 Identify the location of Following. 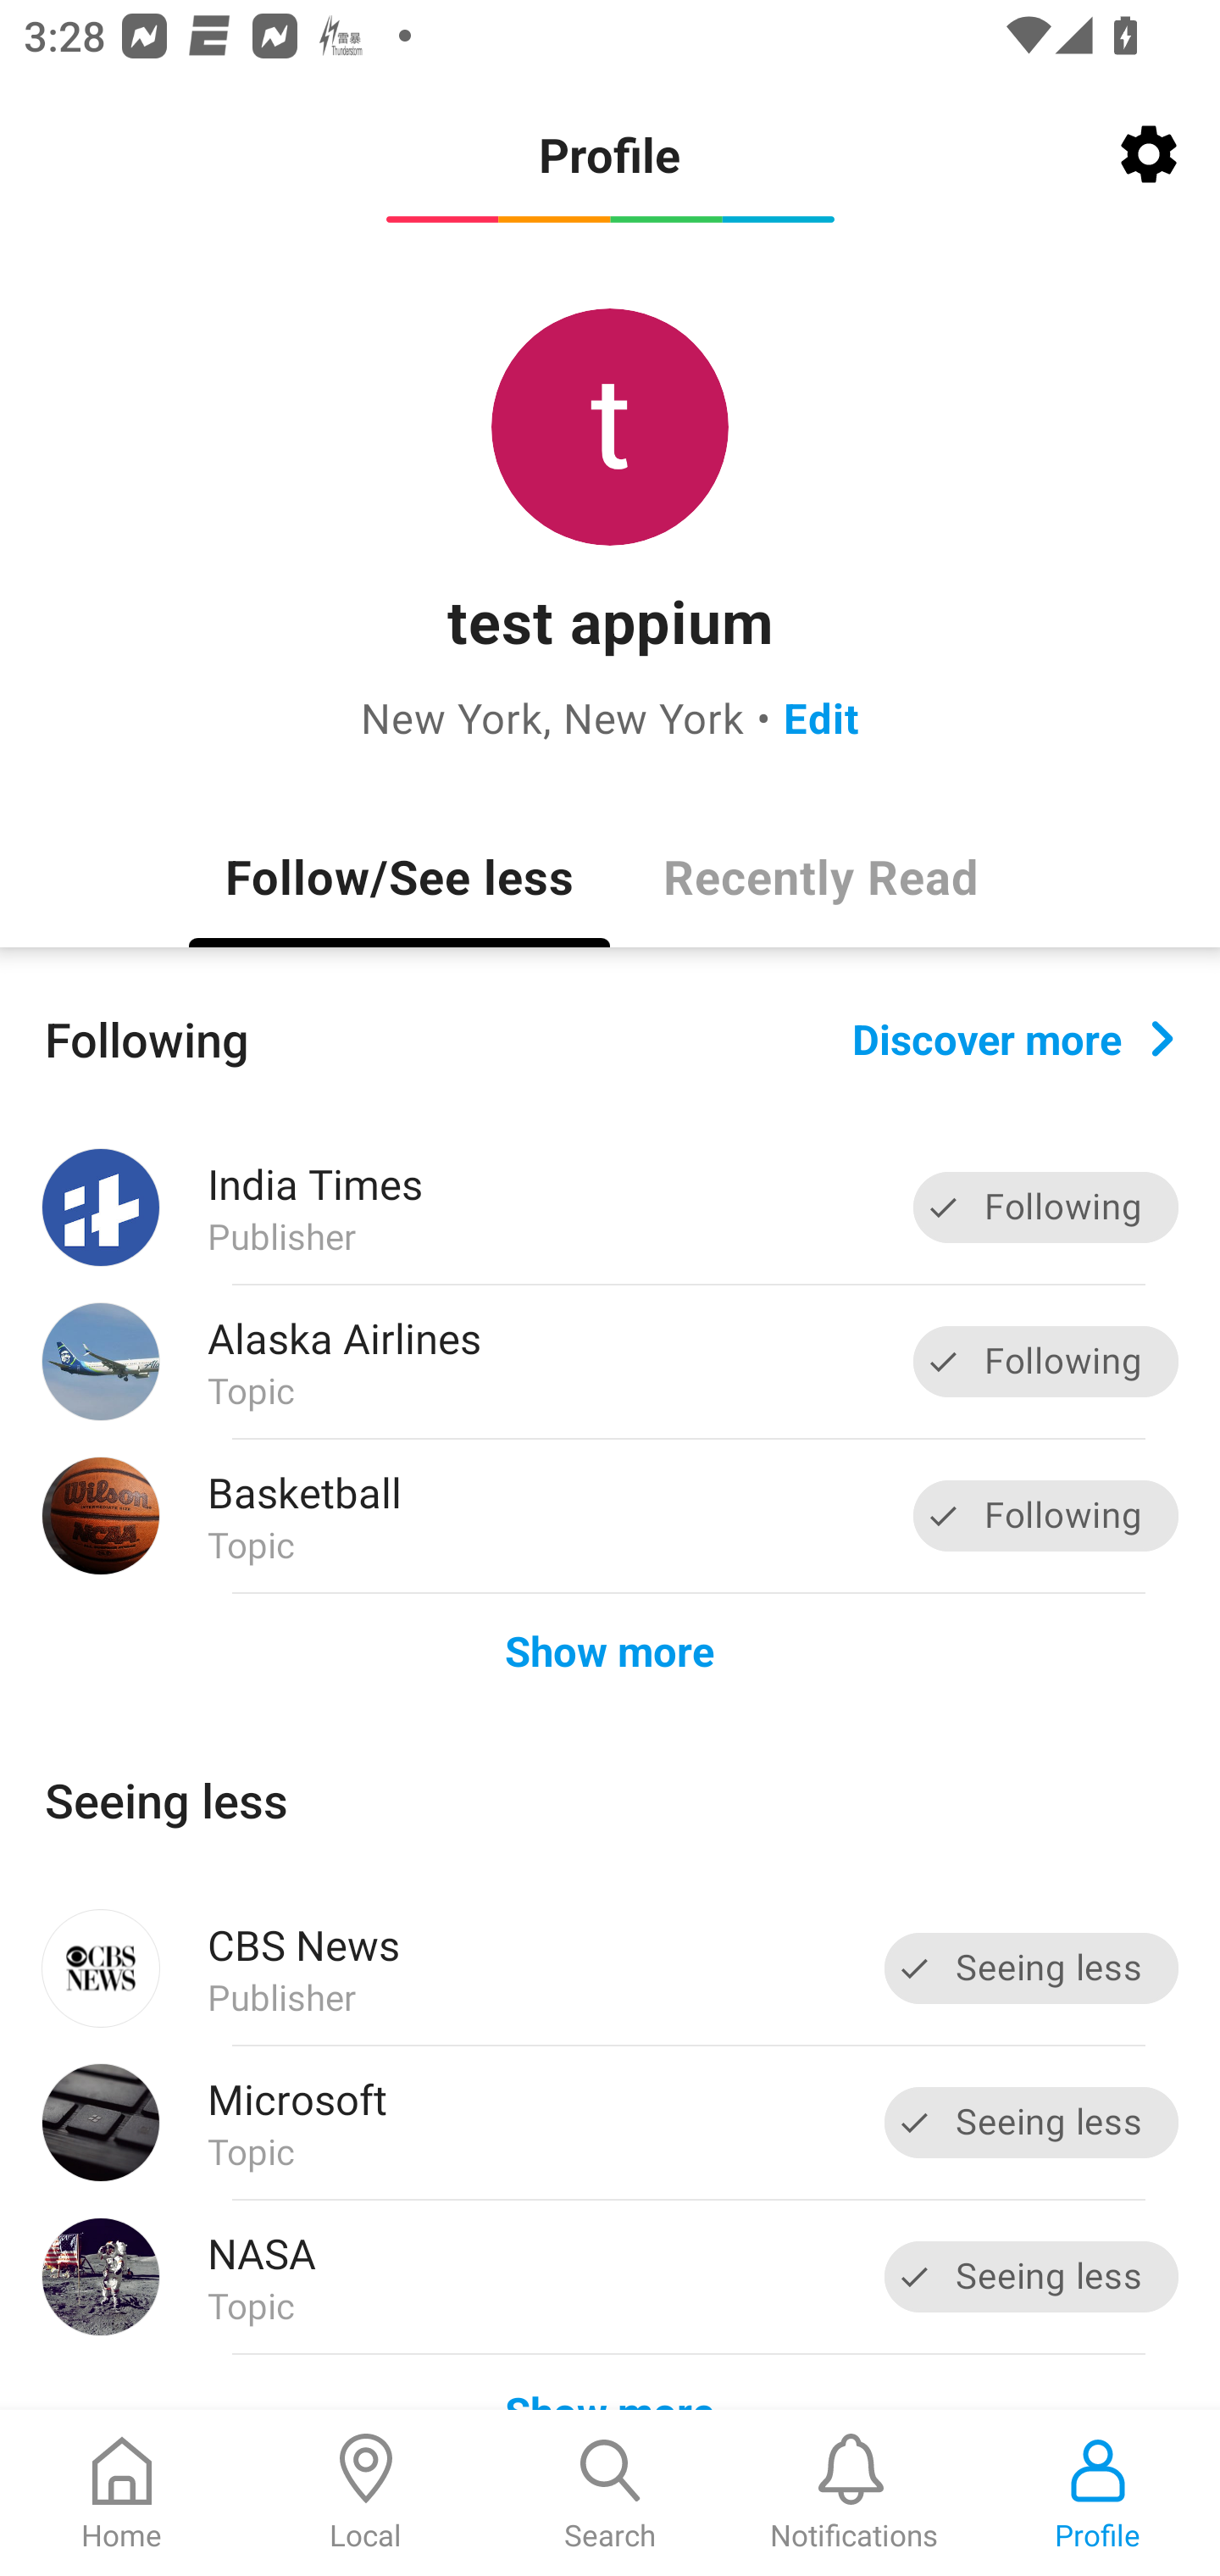
(1045, 1208).